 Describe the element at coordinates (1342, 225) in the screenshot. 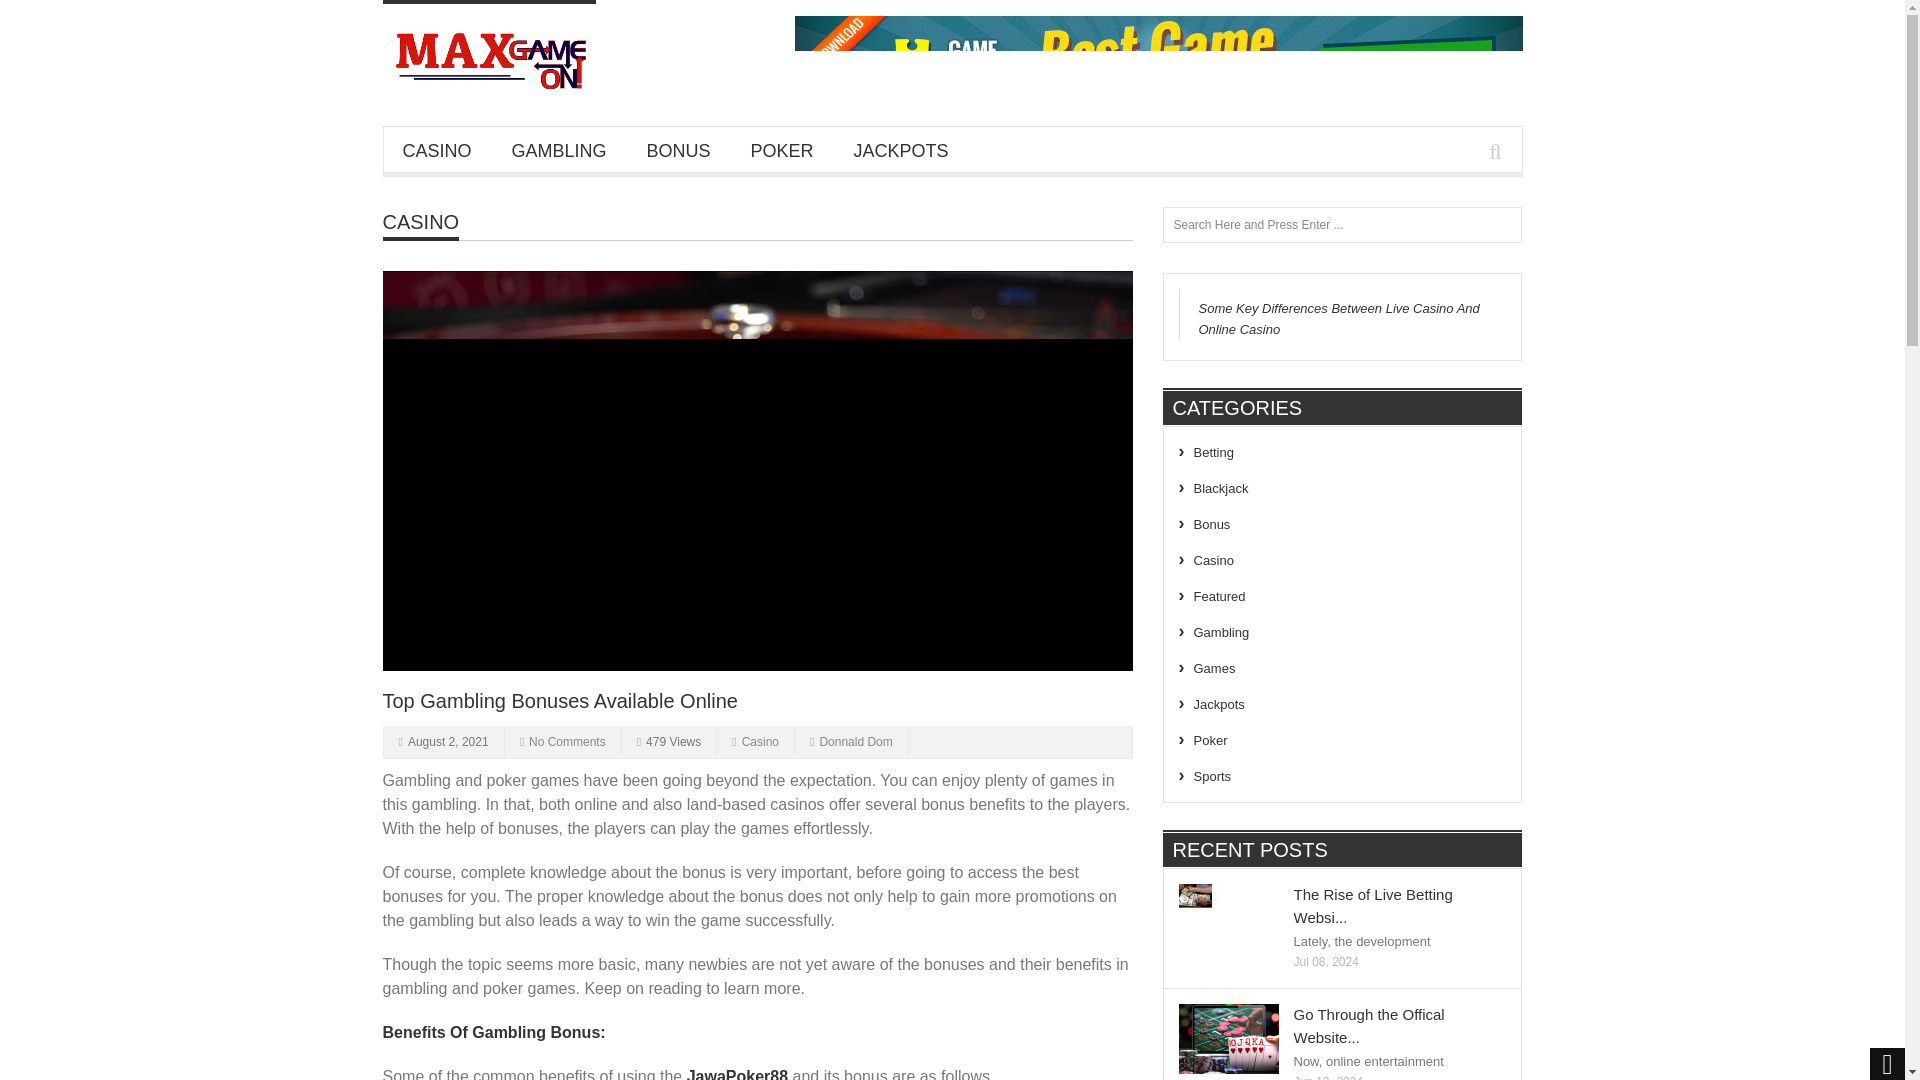

I see `Search Here and Press Enter ...` at that location.